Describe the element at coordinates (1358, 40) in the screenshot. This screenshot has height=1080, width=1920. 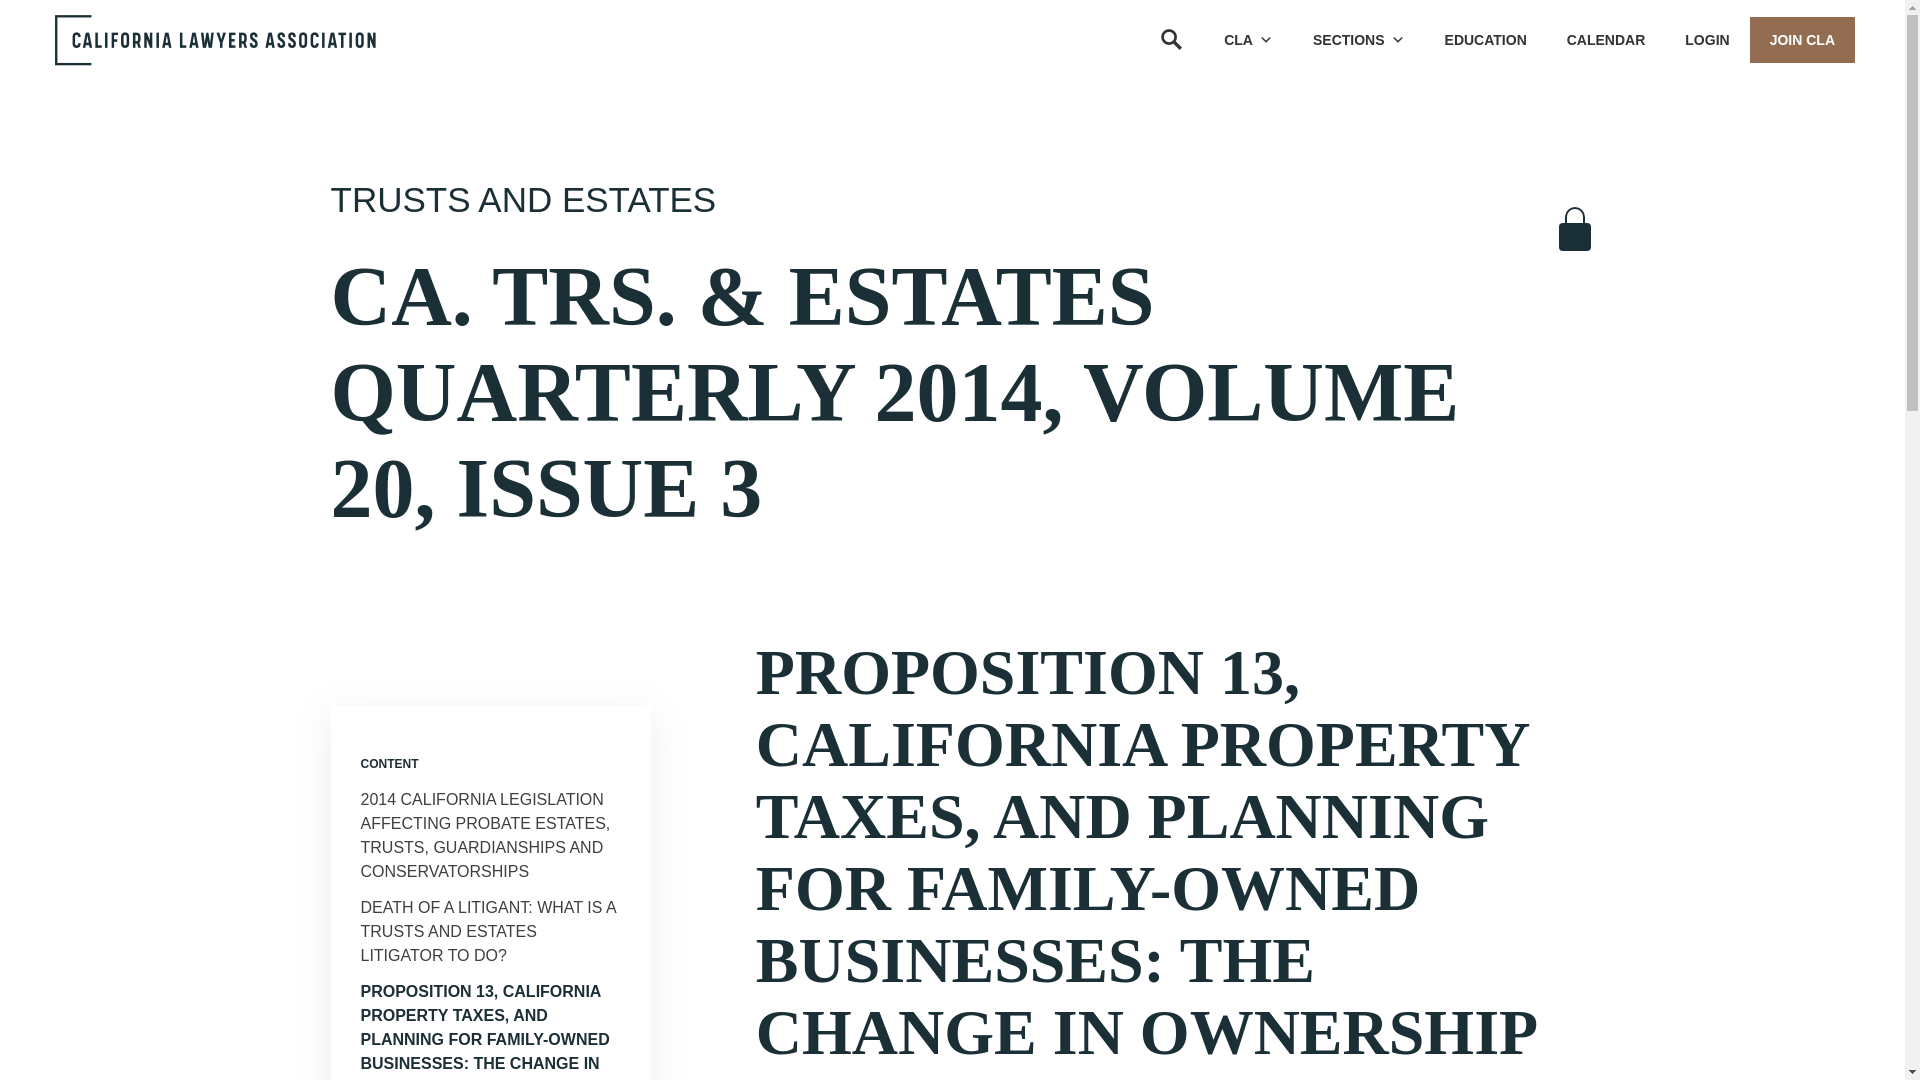
I see `SECTIONS` at that location.